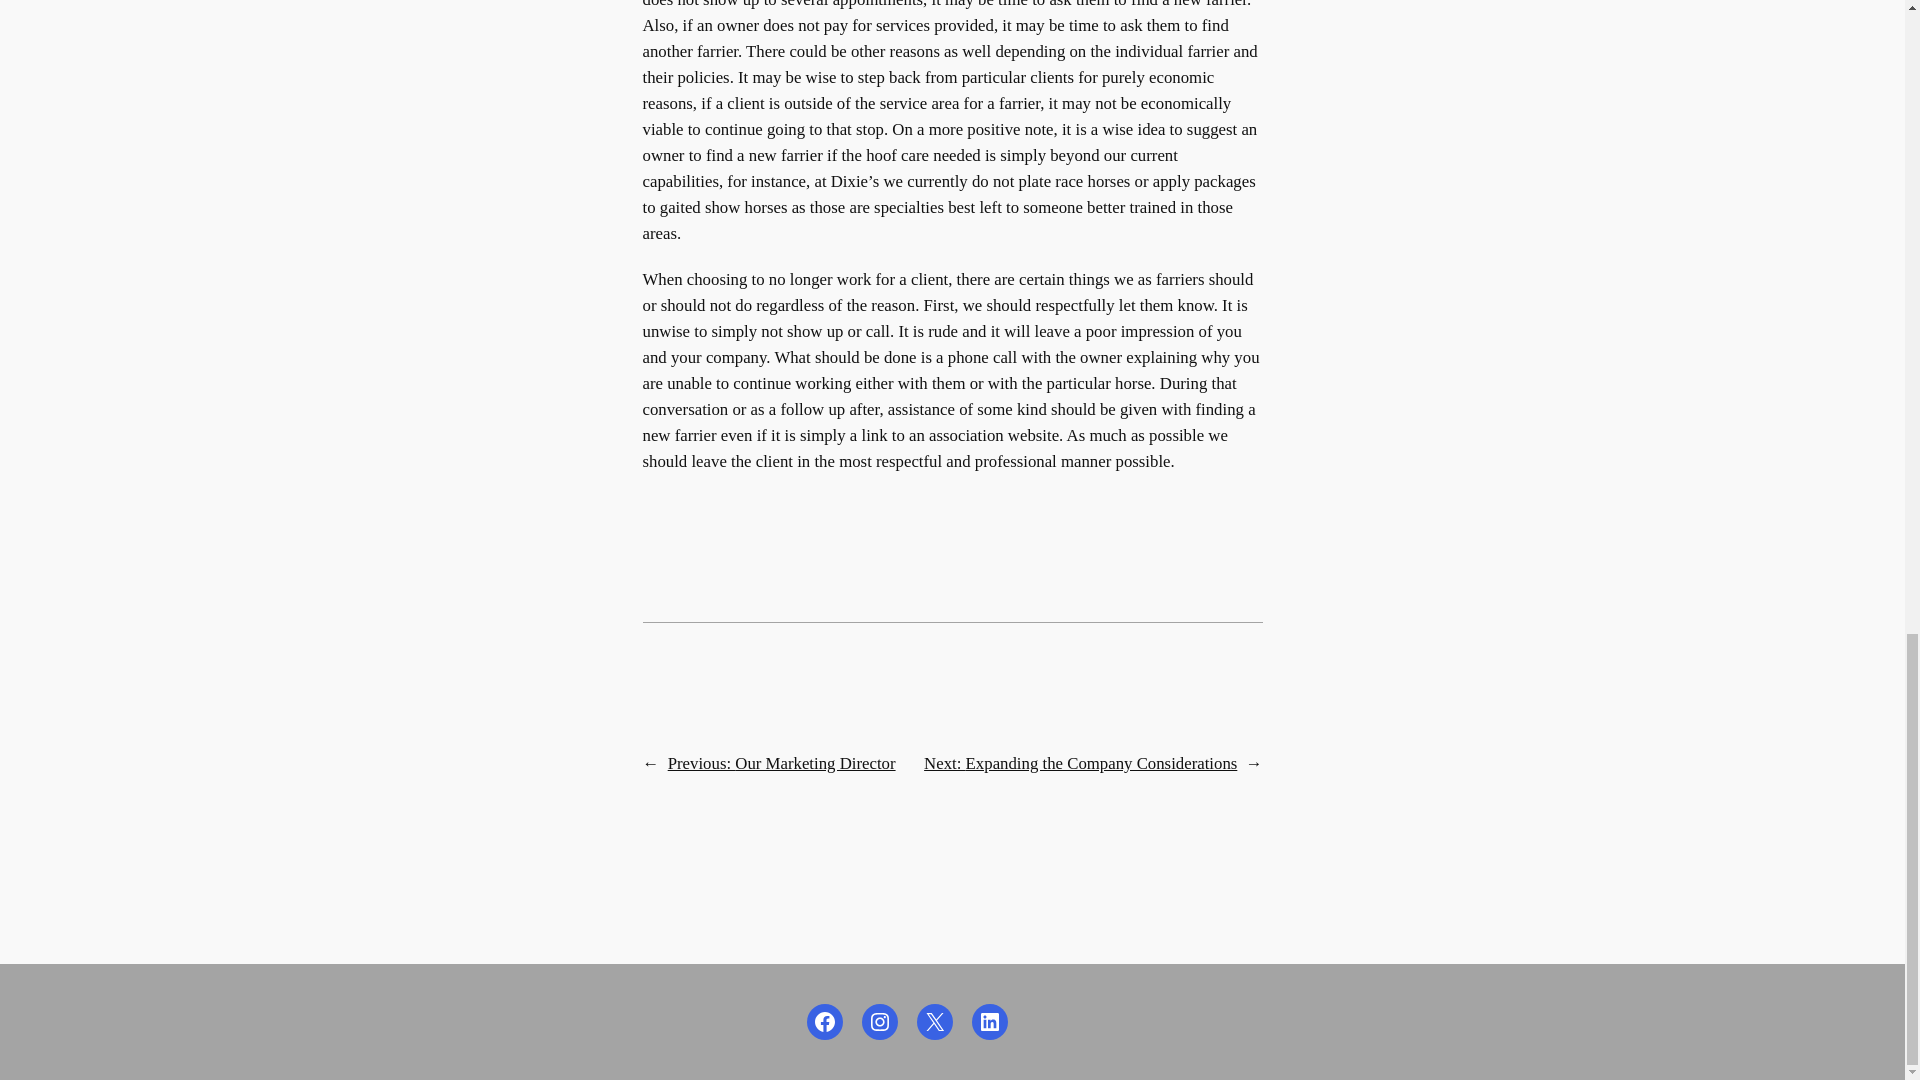  Describe the element at coordinates (934, 1022) in the screenshot. I see `X` at that location.